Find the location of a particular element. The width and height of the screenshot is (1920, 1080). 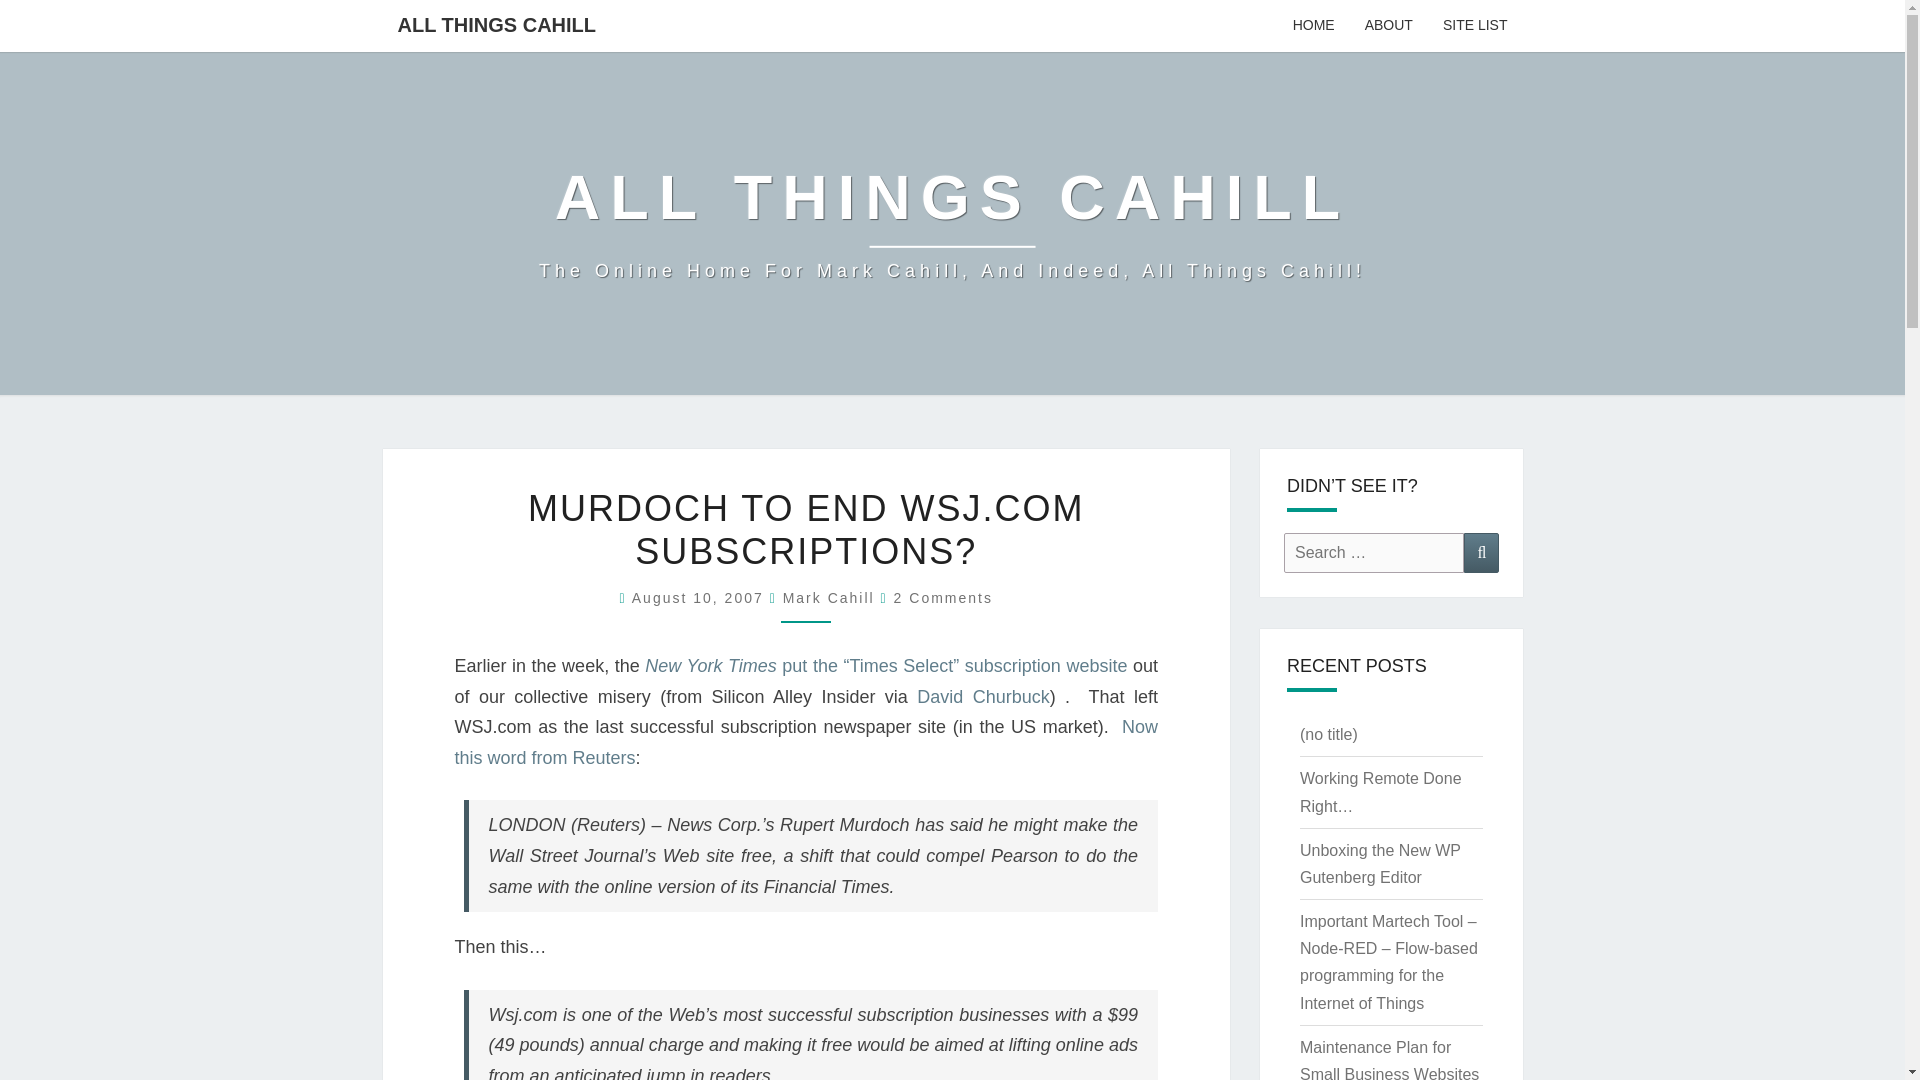

All Things Cahill is located at coordinates (952, 222).